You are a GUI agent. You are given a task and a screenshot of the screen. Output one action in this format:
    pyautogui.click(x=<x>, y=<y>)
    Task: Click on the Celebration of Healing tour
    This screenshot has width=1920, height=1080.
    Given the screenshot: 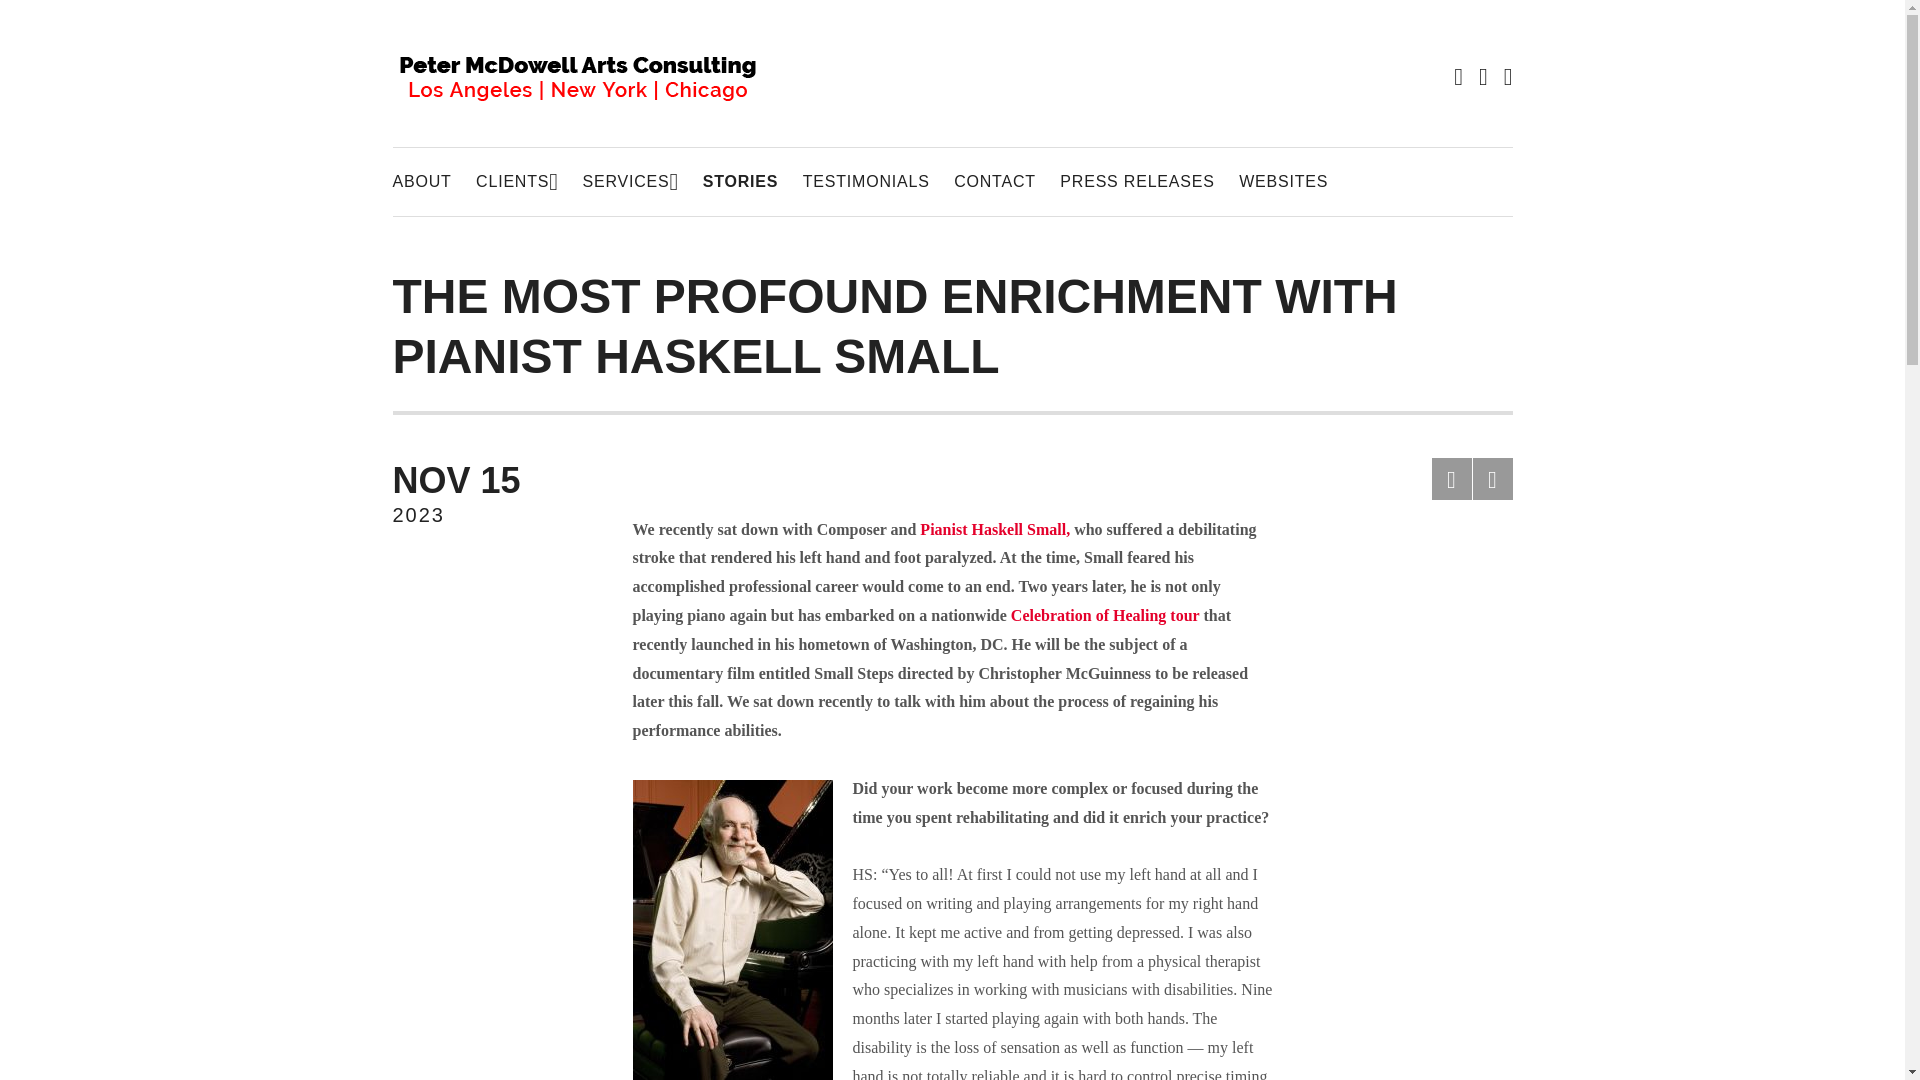 What is the action you would take?
    pyautogui.click(x=1106, y=615)
    